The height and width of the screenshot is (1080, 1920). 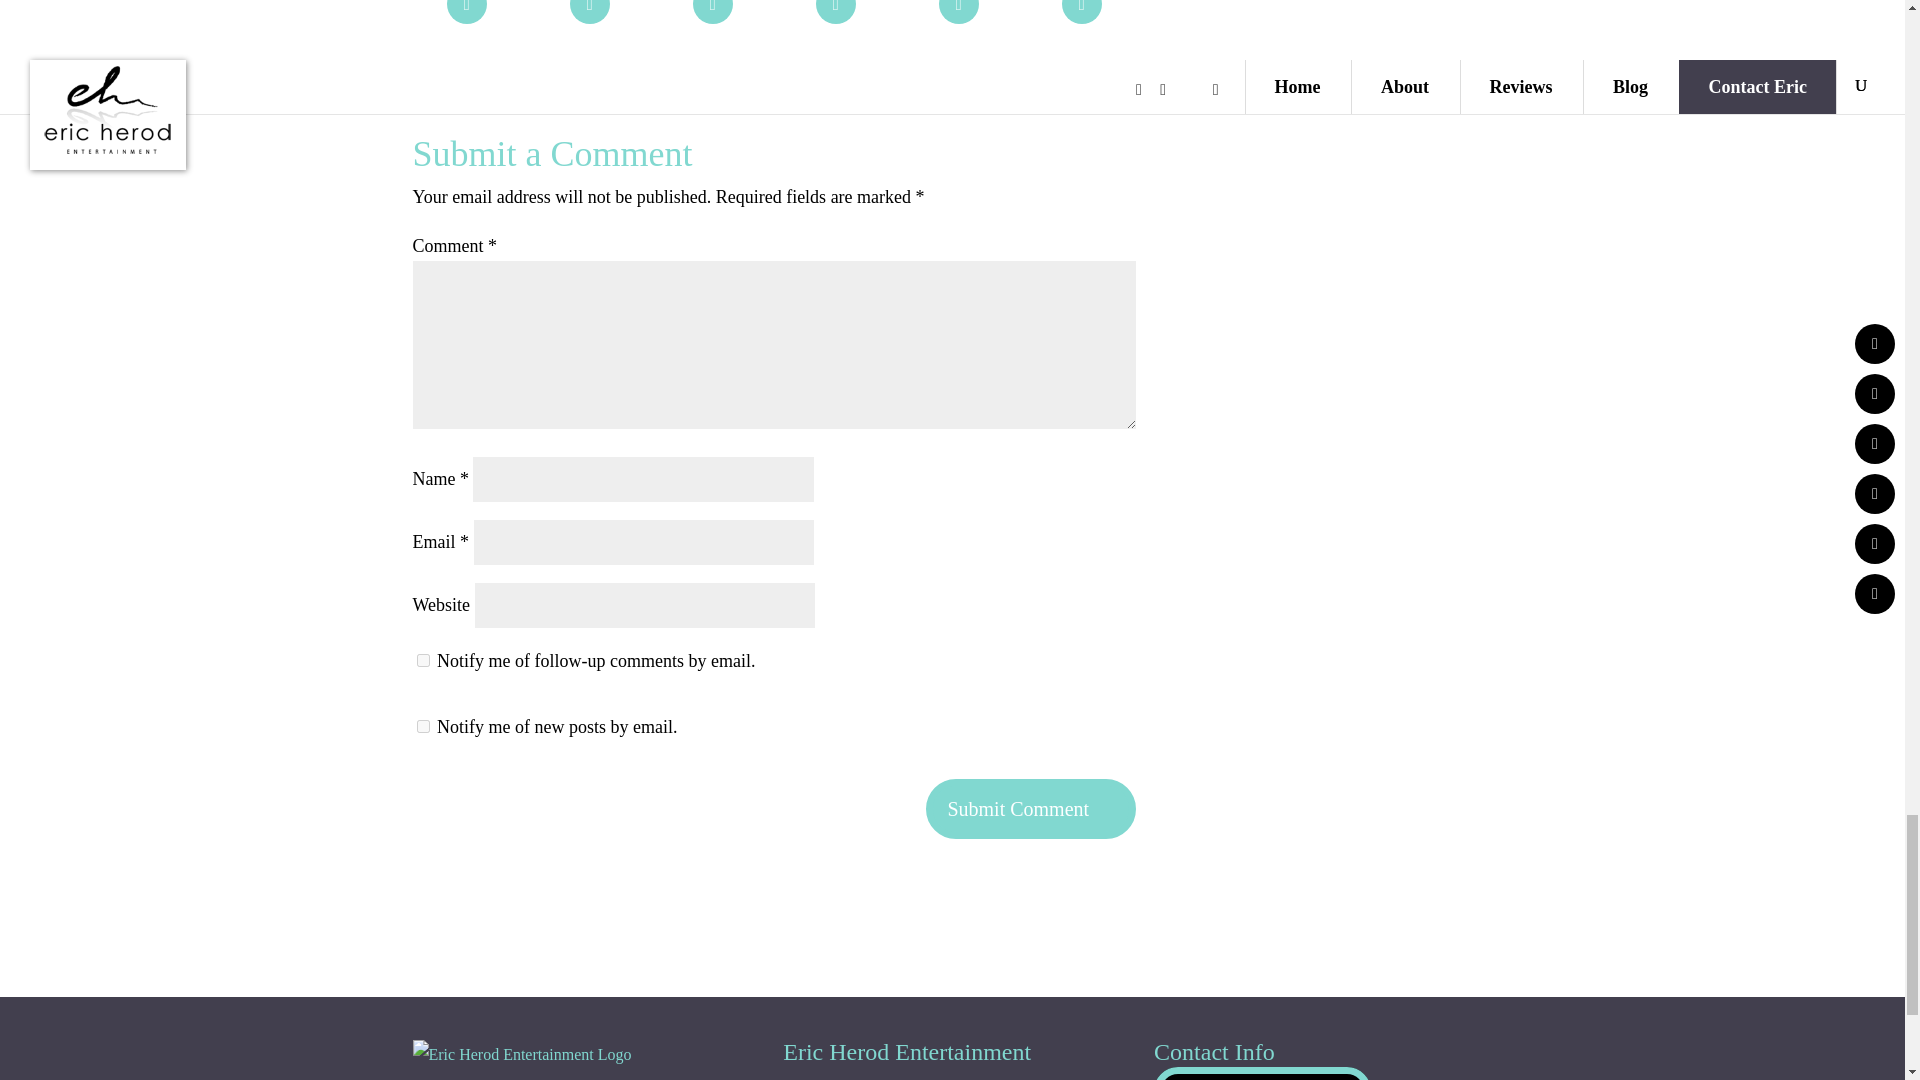 What do you see at coordinates (1262, 1074) in the screenshot?
I see `Check Availability` at bounding box center [1262, 1074].